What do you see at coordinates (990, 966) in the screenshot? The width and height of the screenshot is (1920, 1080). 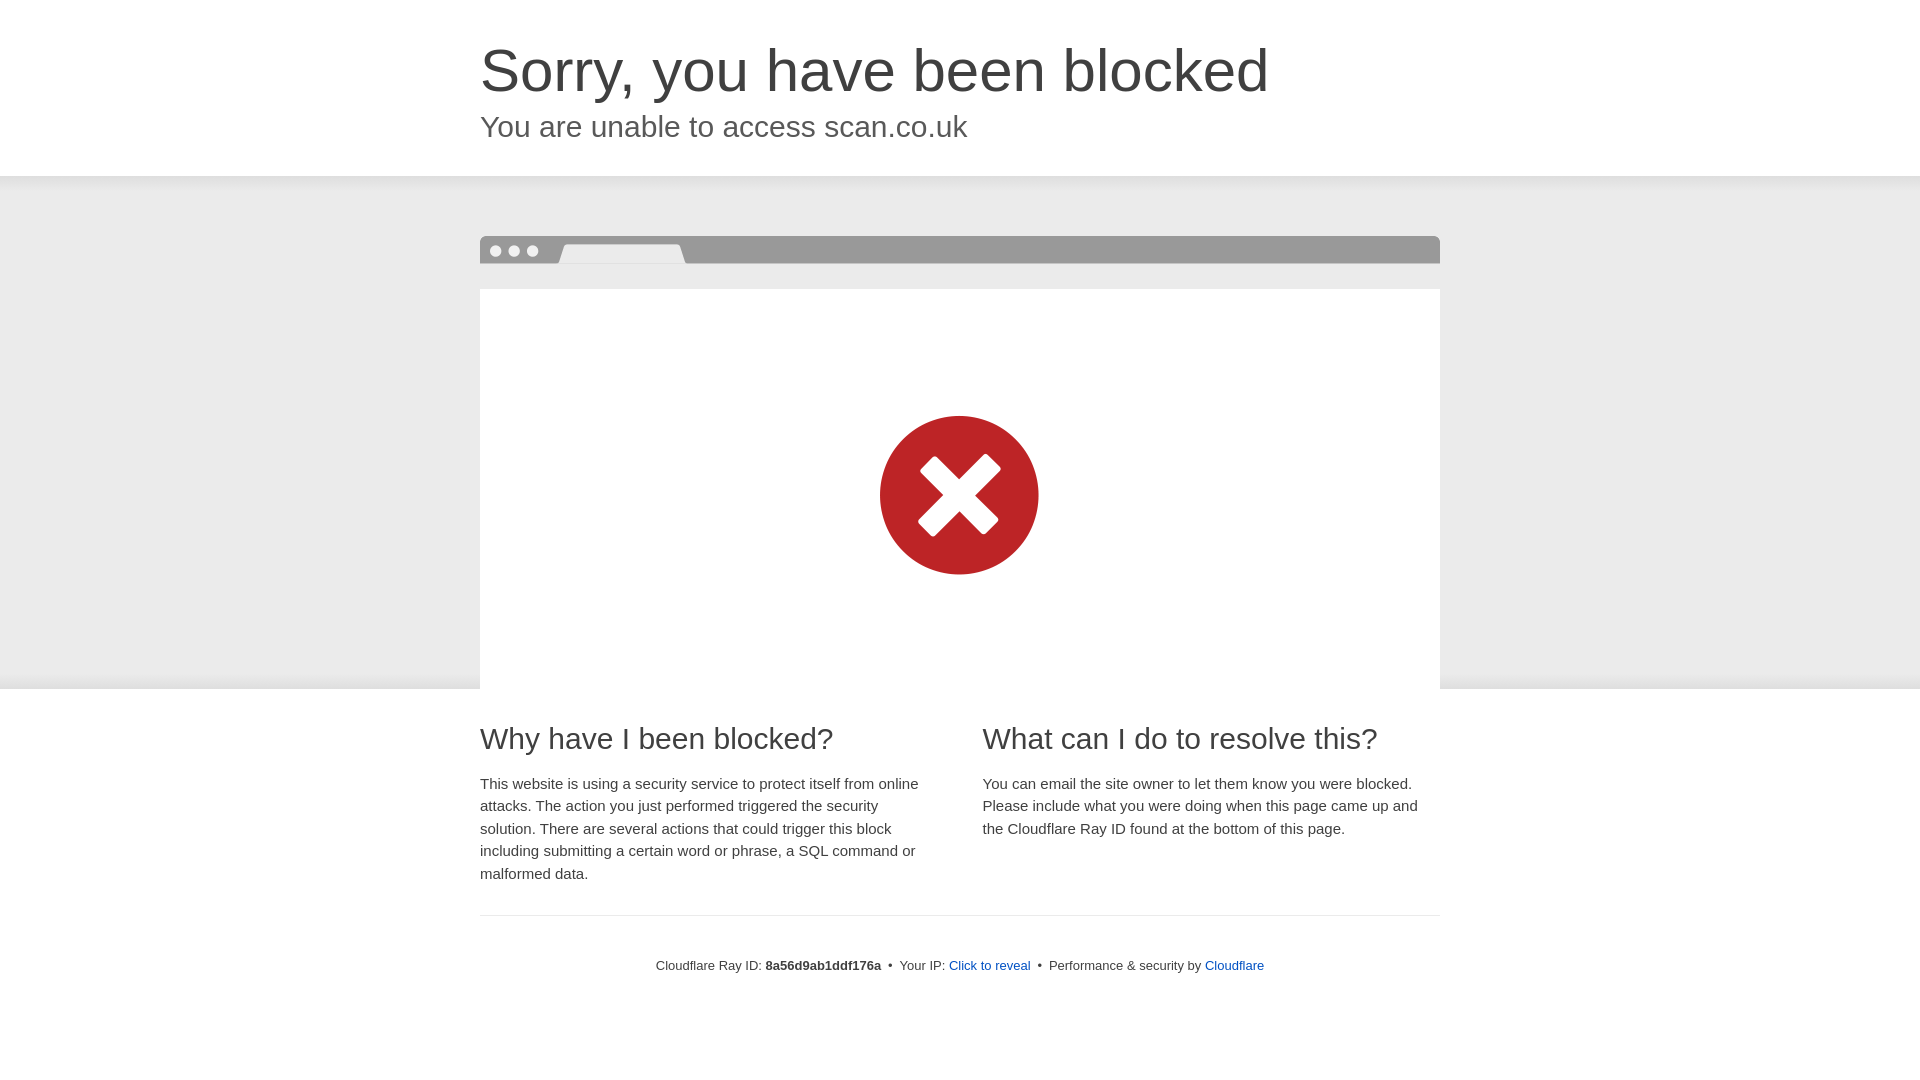 I see `Click to reveal` at bounding box center [990, 966].